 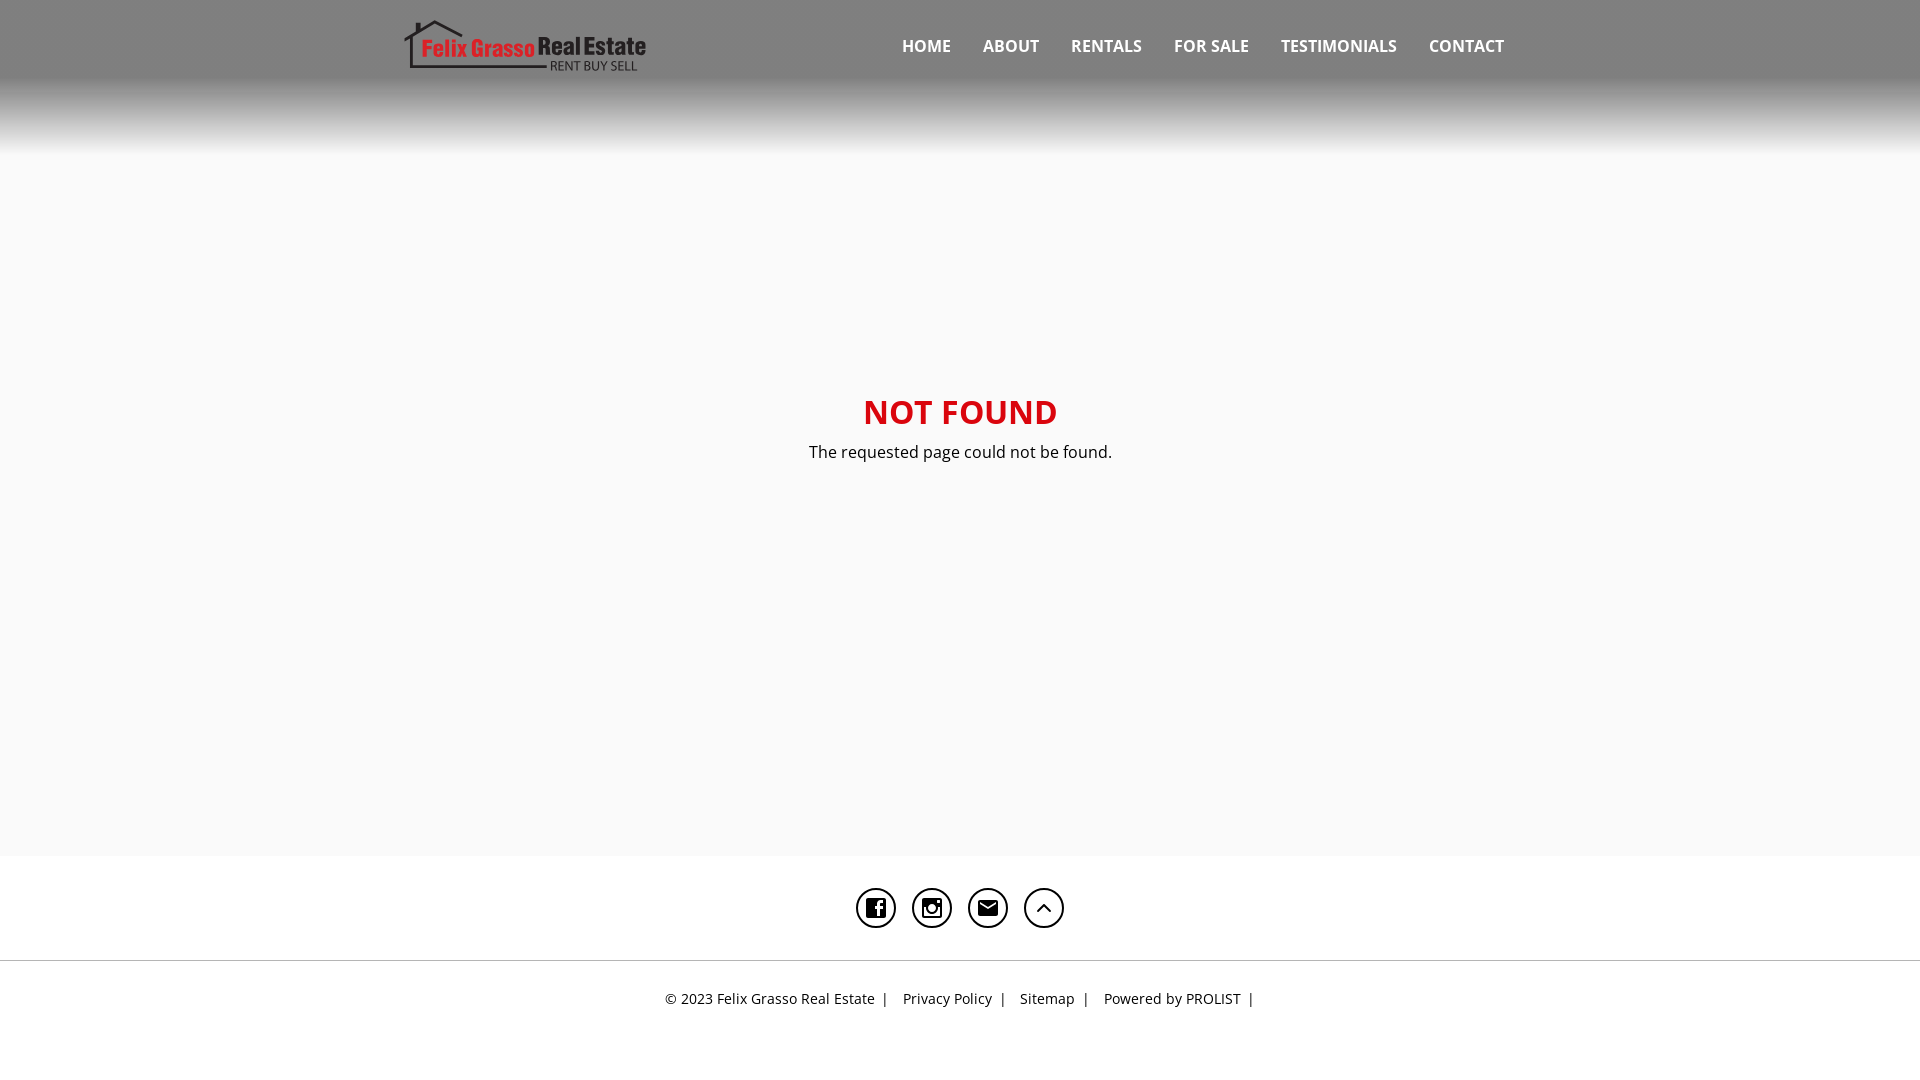 I want to click on RENTALS, so click(x=1106, y=46).